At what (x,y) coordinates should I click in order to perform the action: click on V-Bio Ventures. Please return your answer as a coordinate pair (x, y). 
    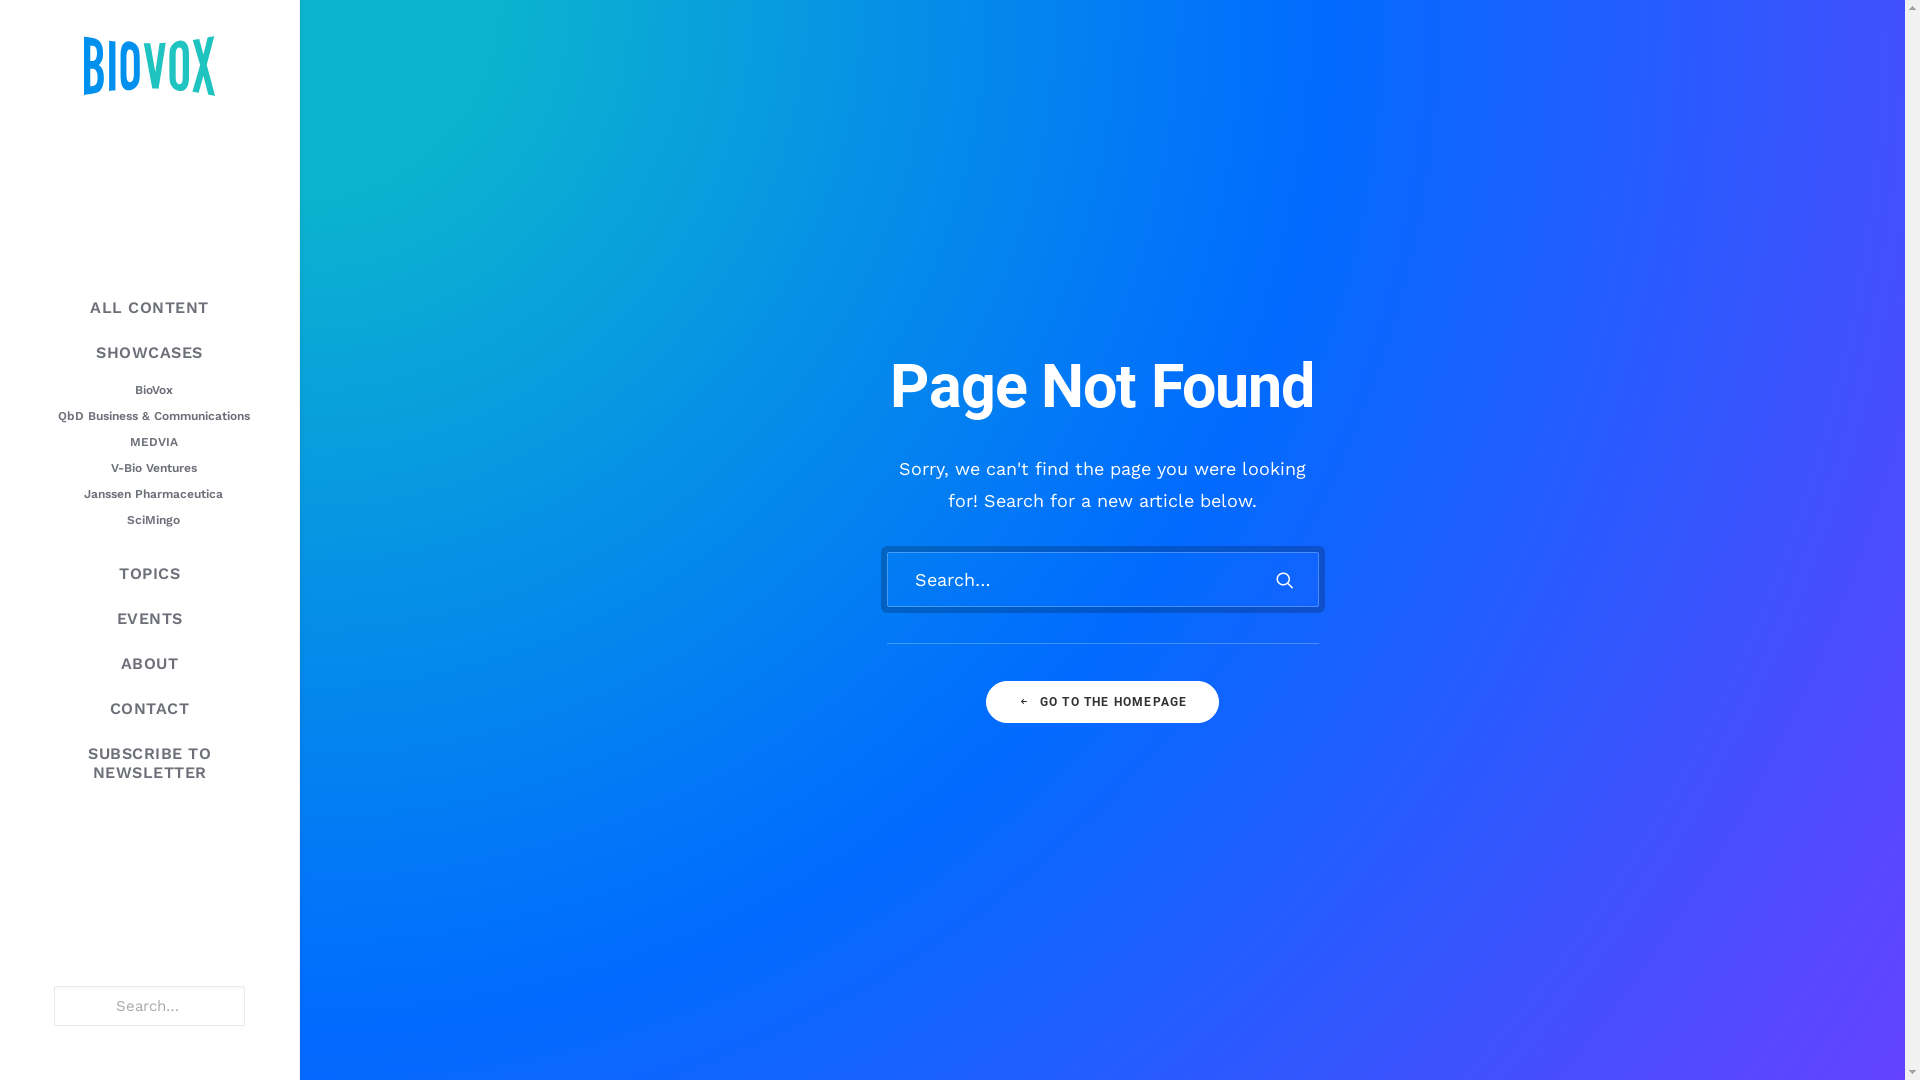
    Looking at the image, I should click on (154, 468).